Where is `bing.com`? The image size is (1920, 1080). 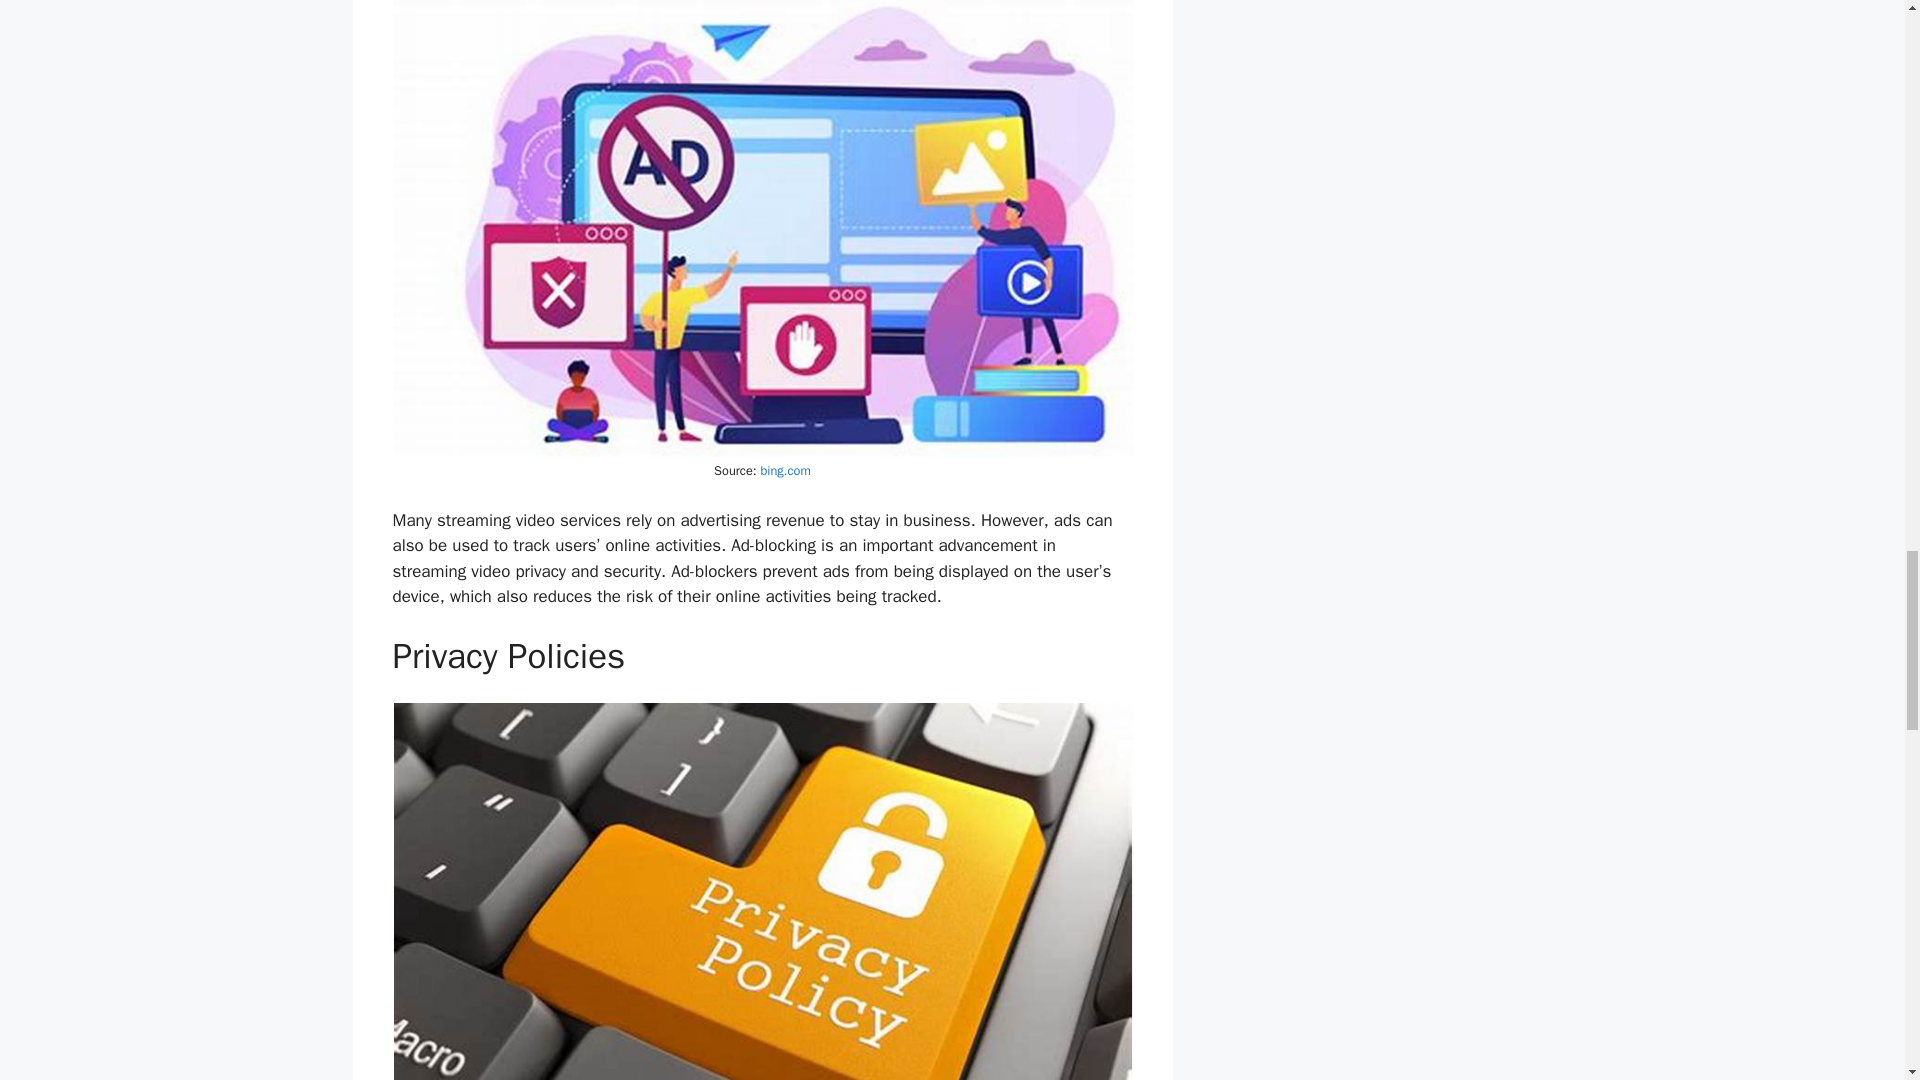 bing.com is located at coordinates (785, 471).